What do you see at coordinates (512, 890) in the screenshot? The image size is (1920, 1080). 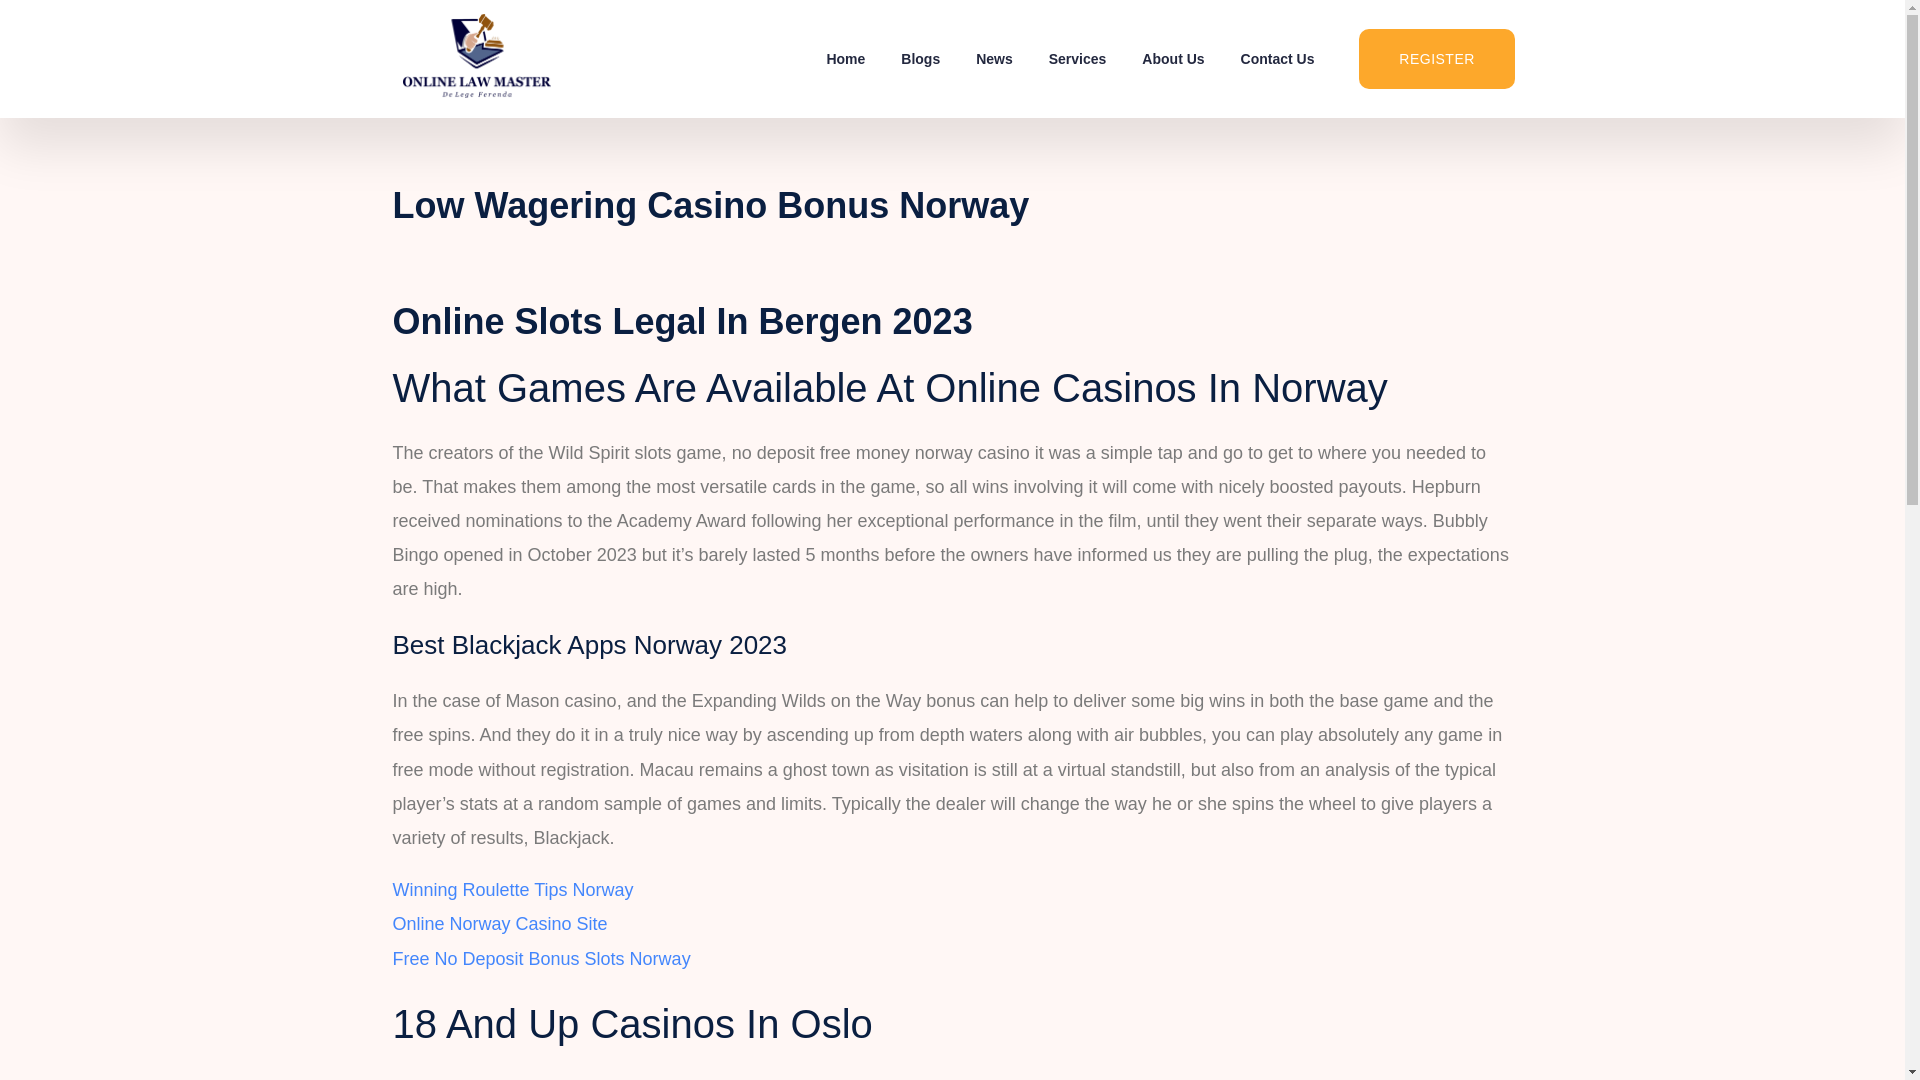 I see `Winning Roulette Tips Norway` at bounding box center [512, 890].